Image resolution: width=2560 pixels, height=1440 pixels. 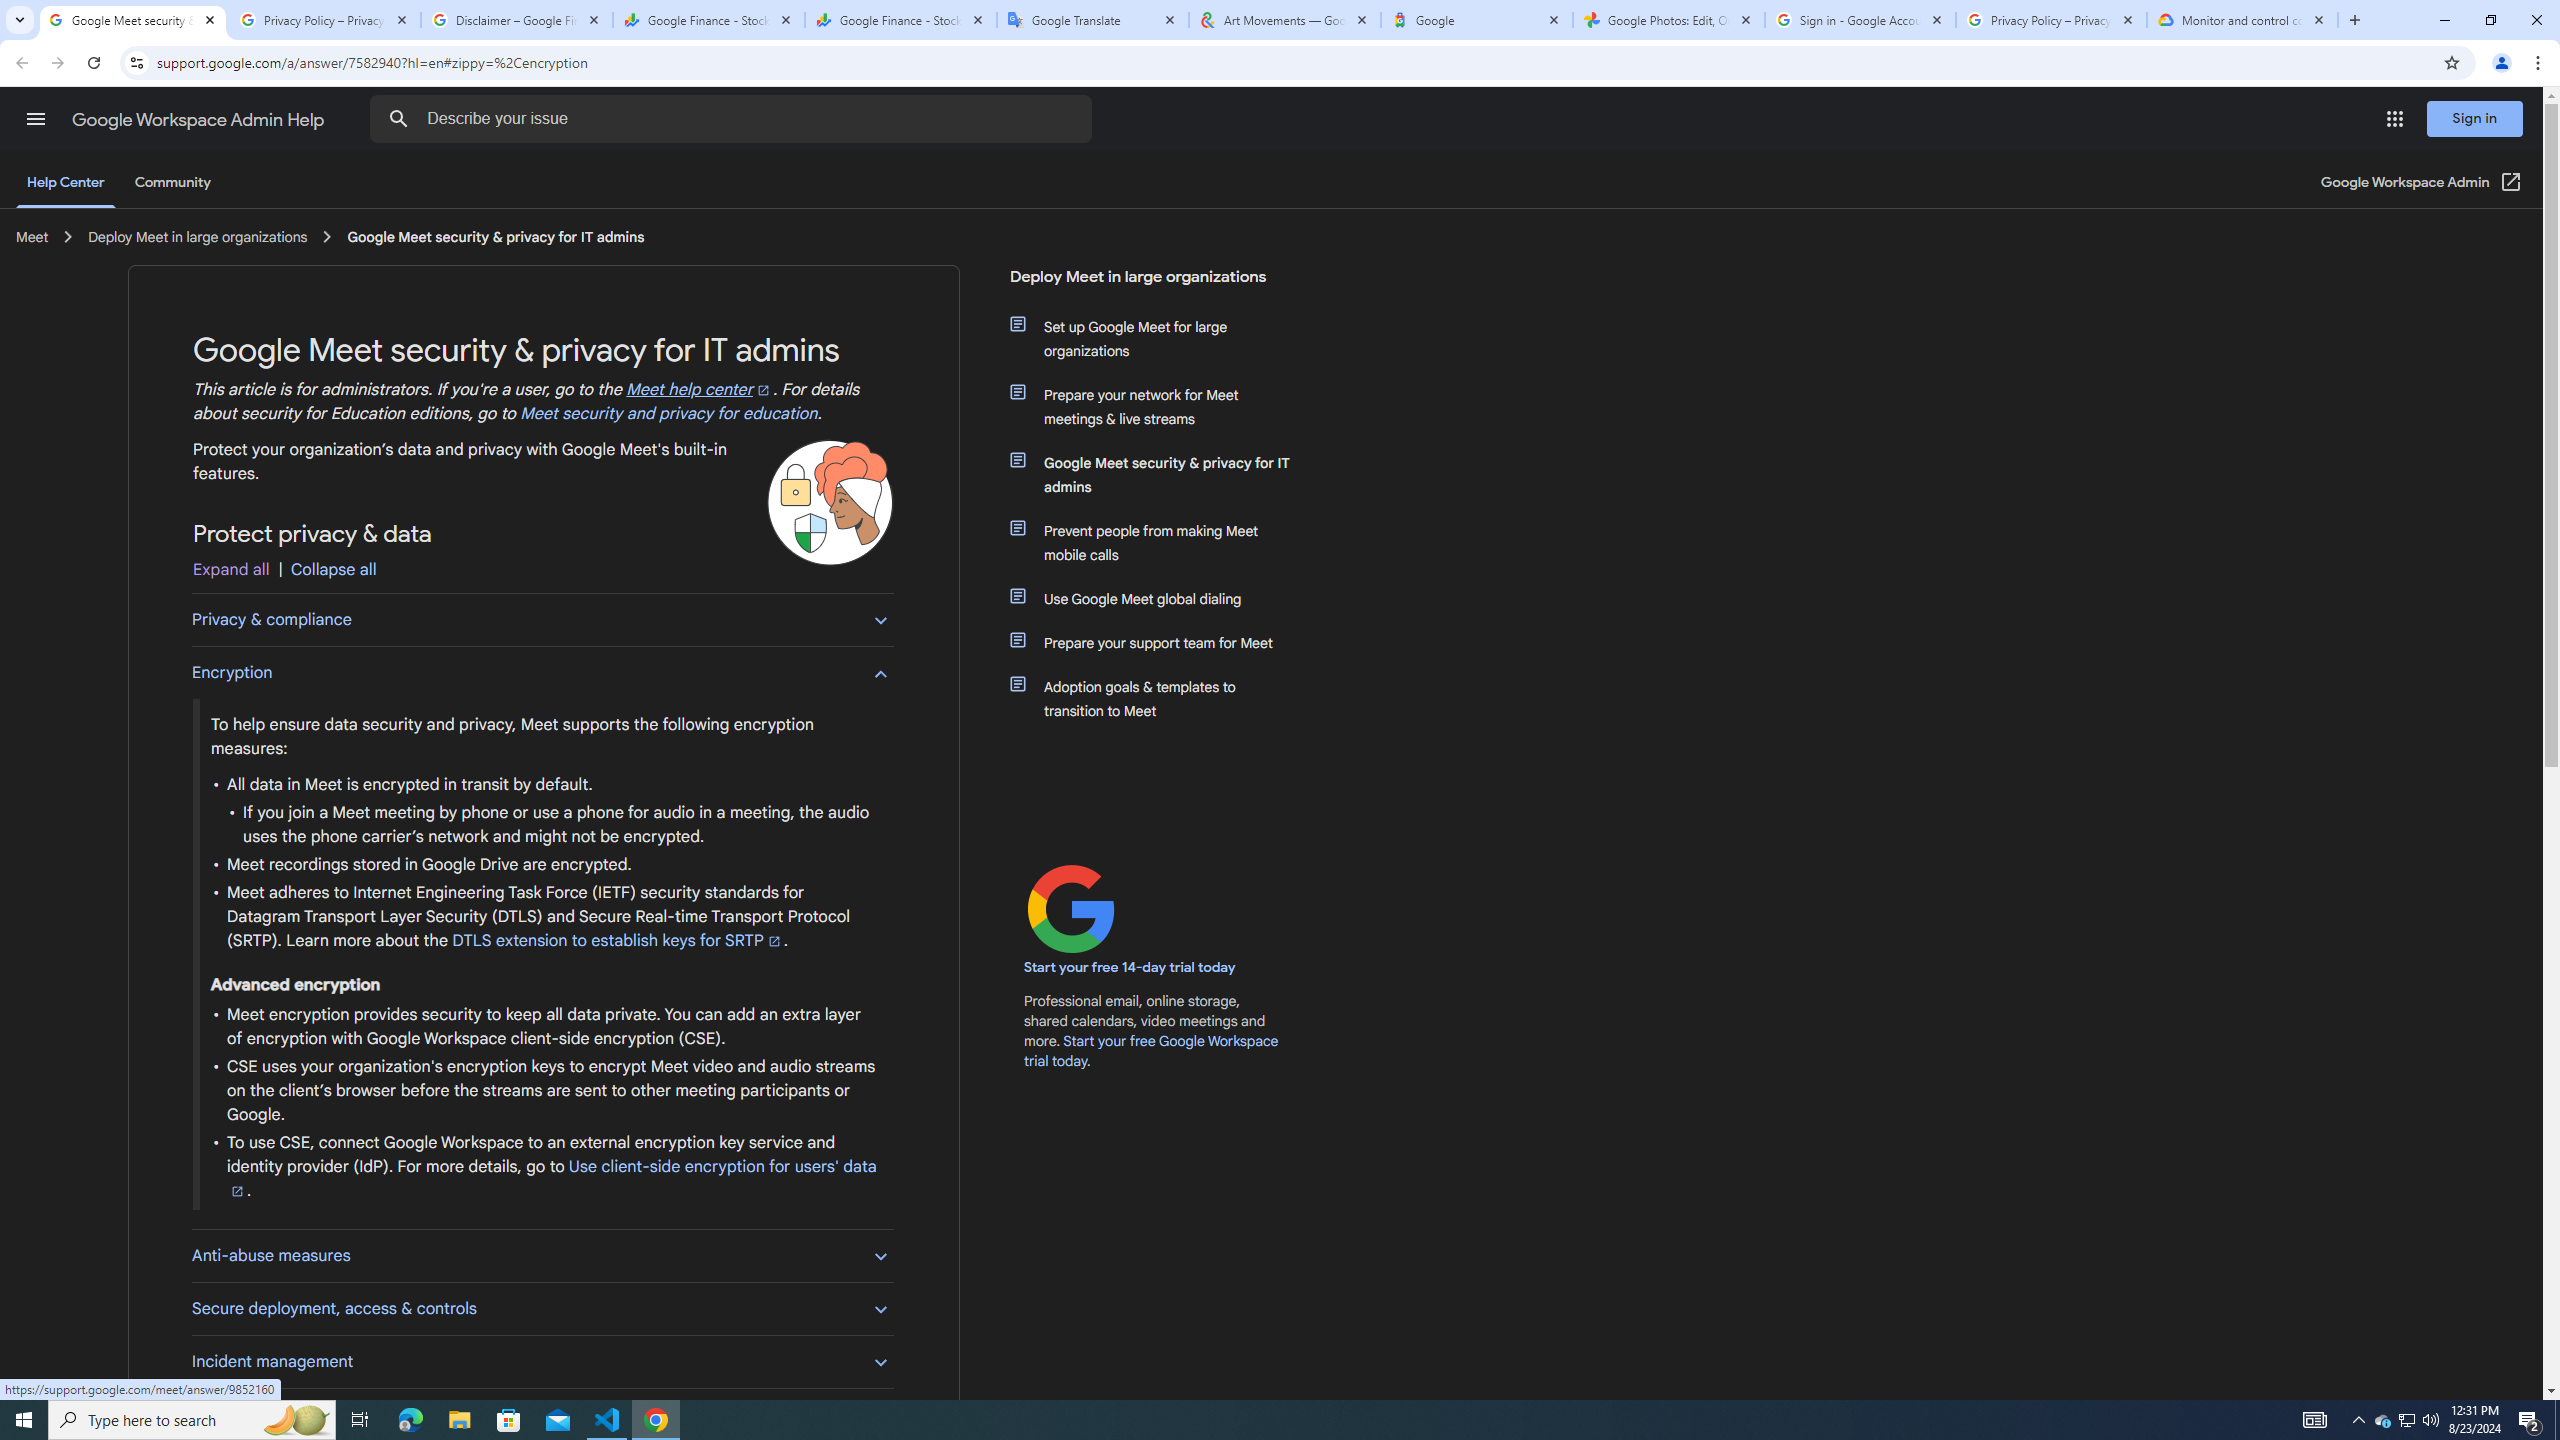 I want to click on Prevent people from making Meet mobile calls, so click(x=1163, y=542).